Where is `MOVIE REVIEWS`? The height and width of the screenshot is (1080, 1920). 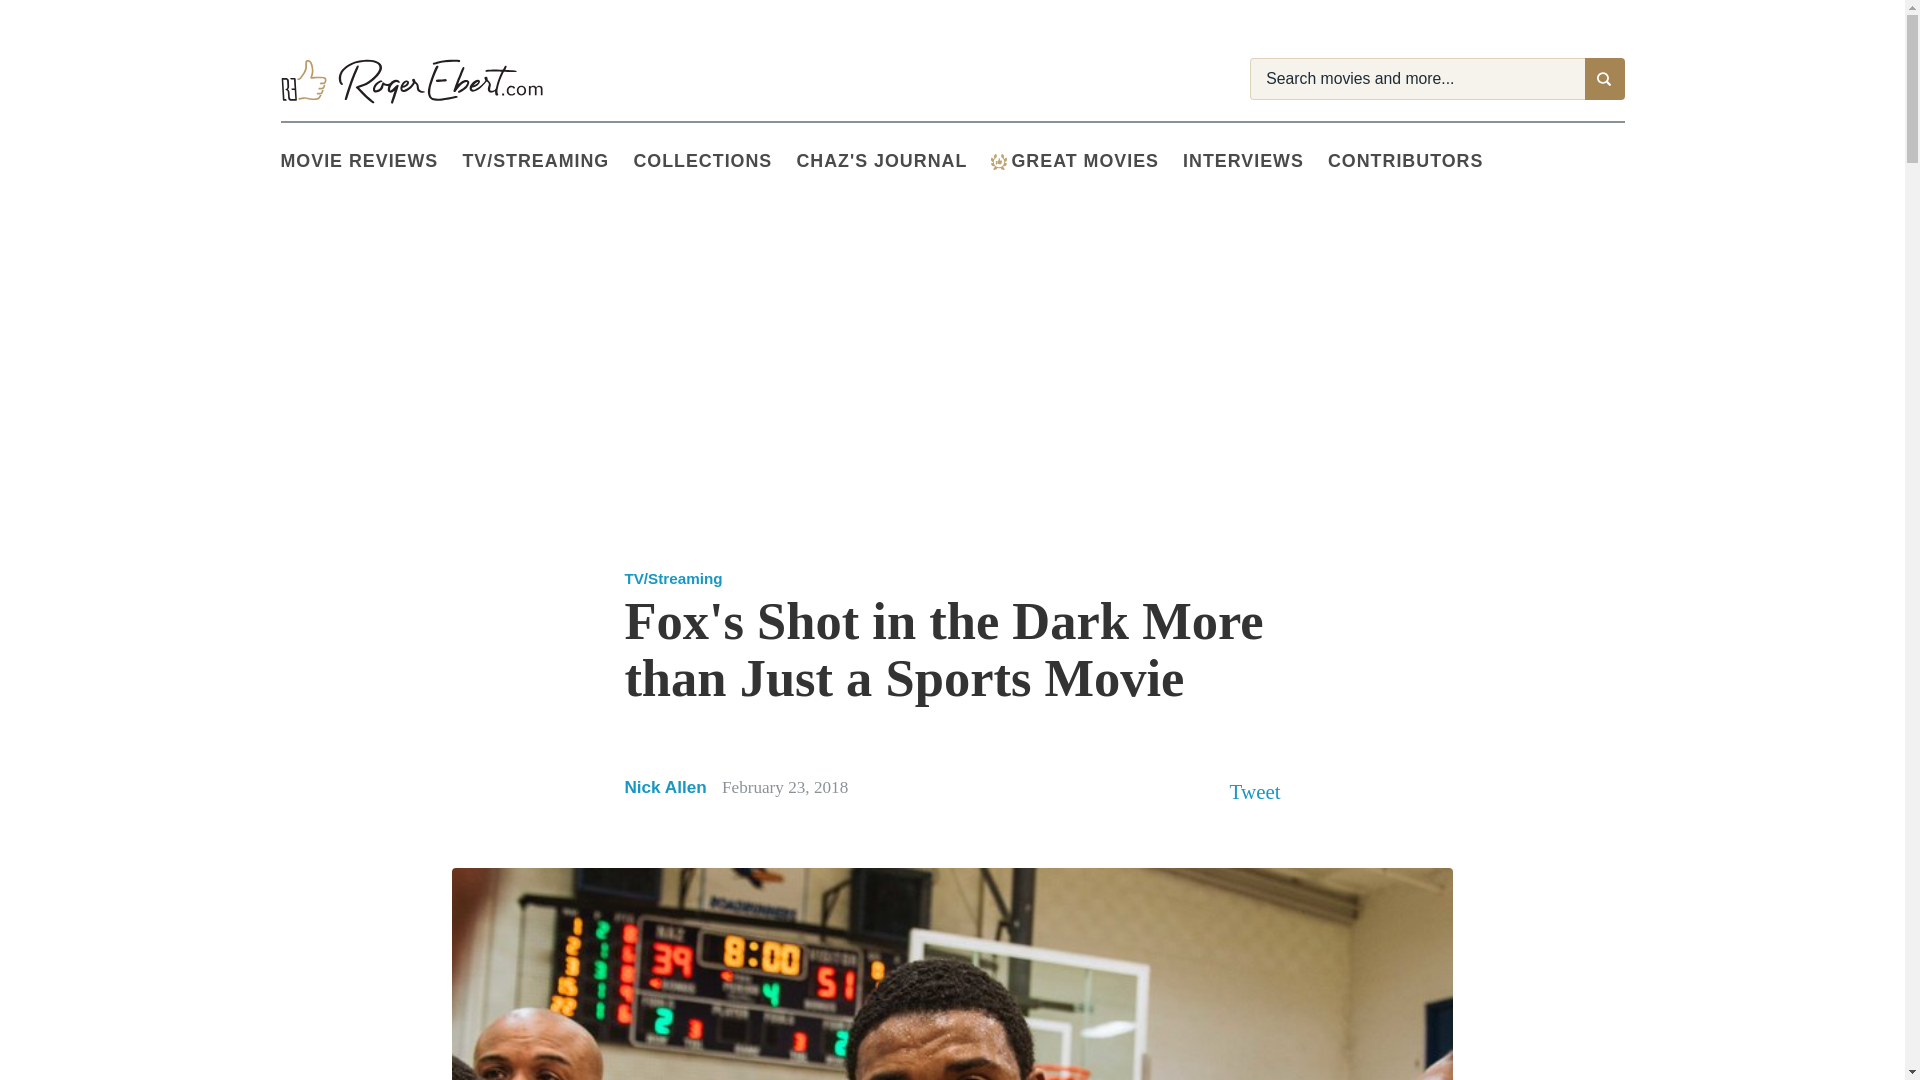
MOVIE REVIEWS is located at coordinates (371, 162).